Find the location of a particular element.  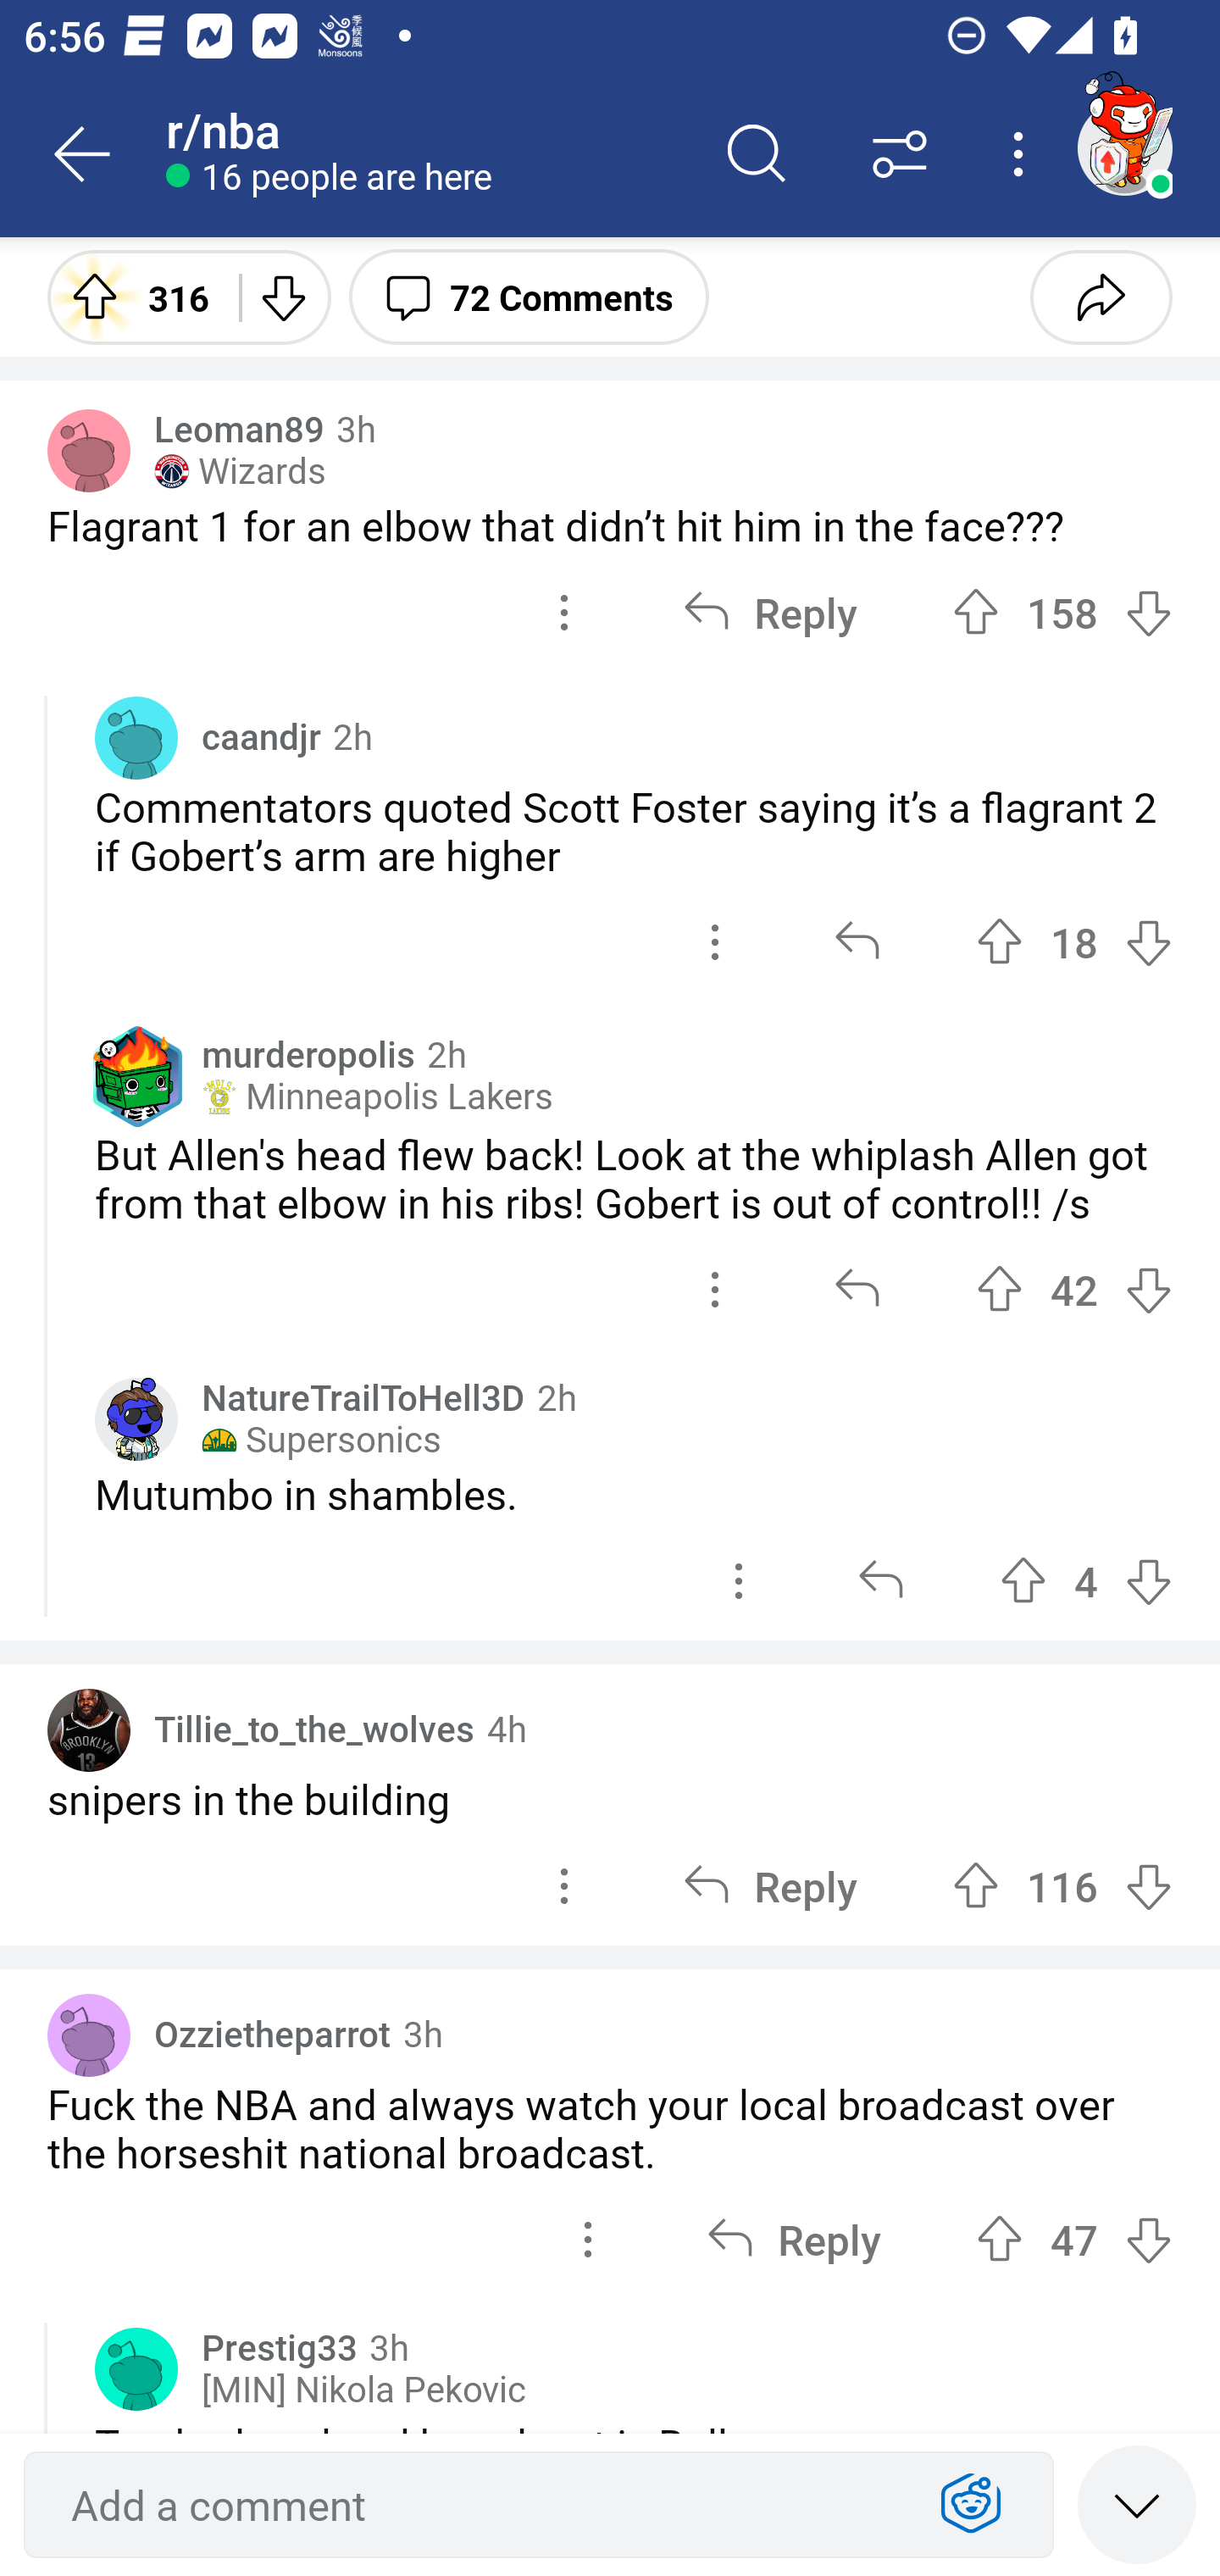

Reply is located at coordinates (770, 613).